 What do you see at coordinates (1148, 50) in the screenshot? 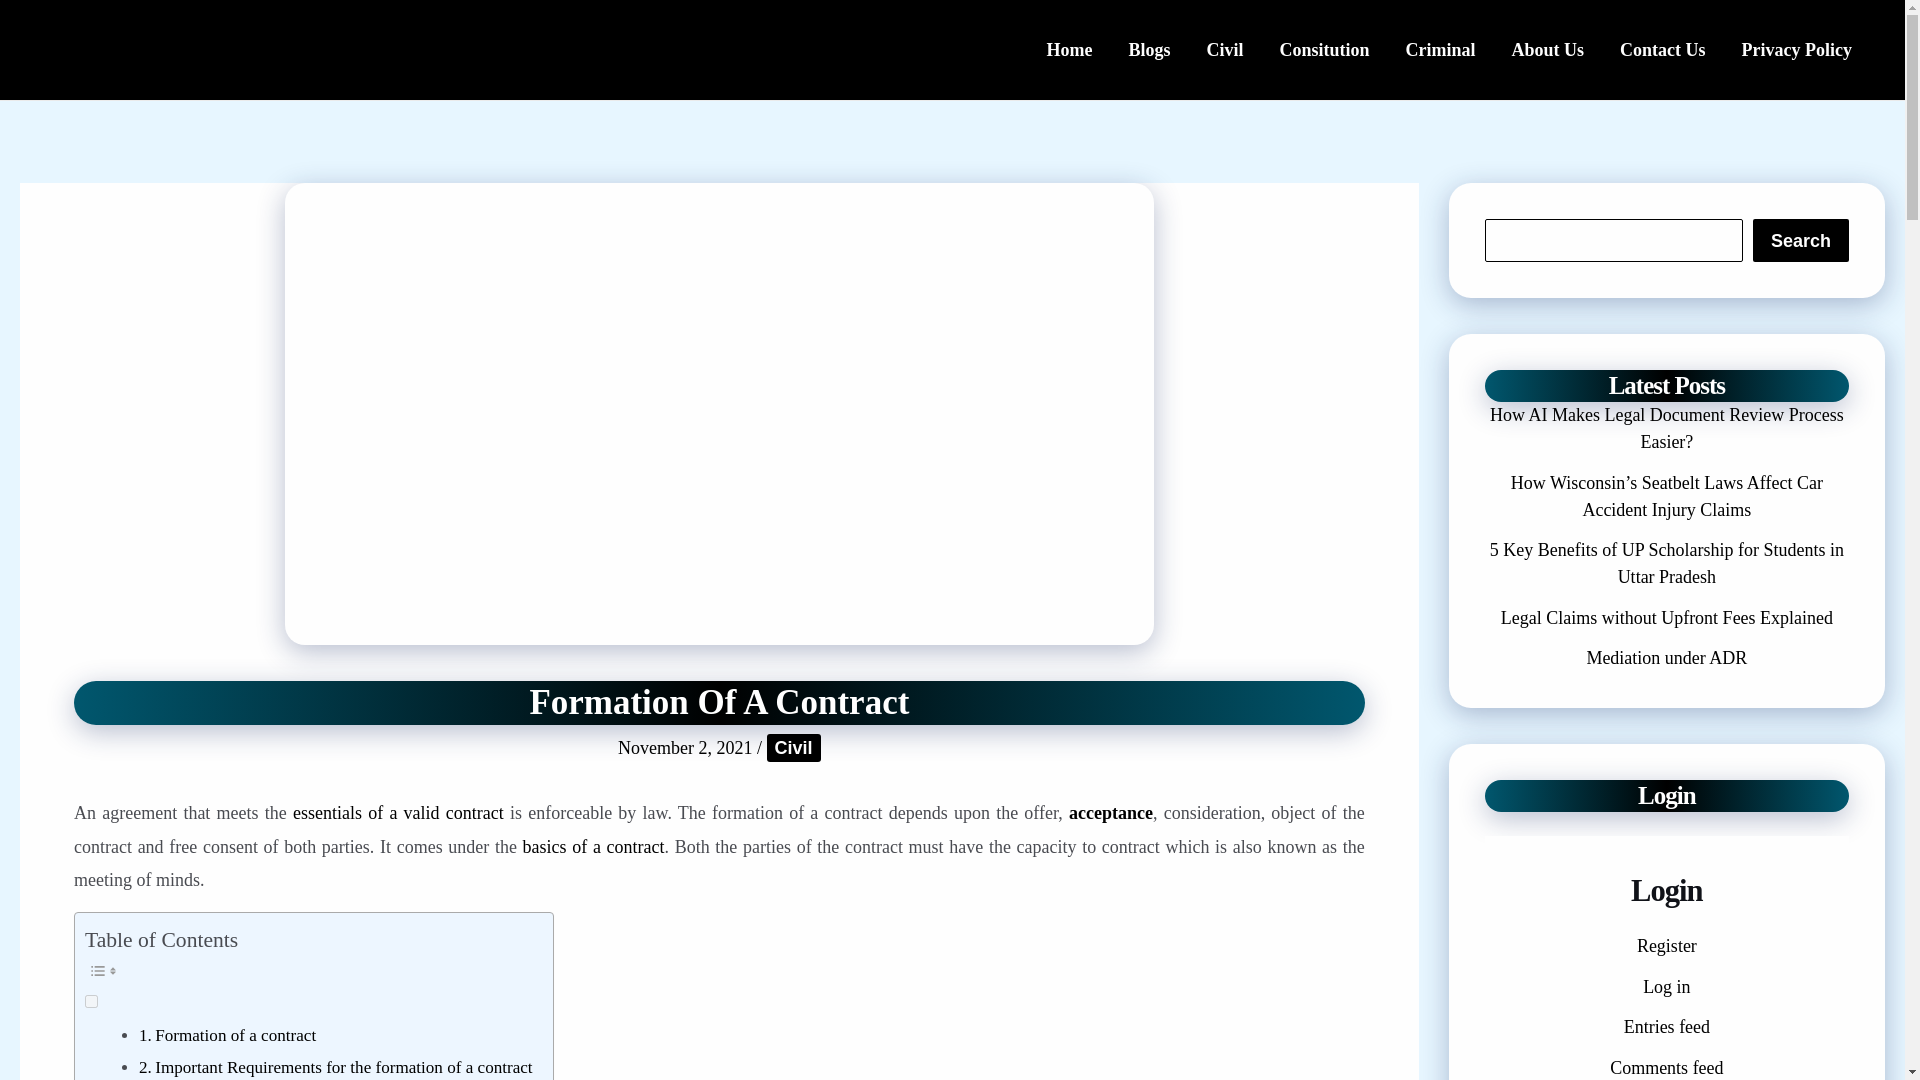
I see `Blogs` at bounding box center [1148, 50].